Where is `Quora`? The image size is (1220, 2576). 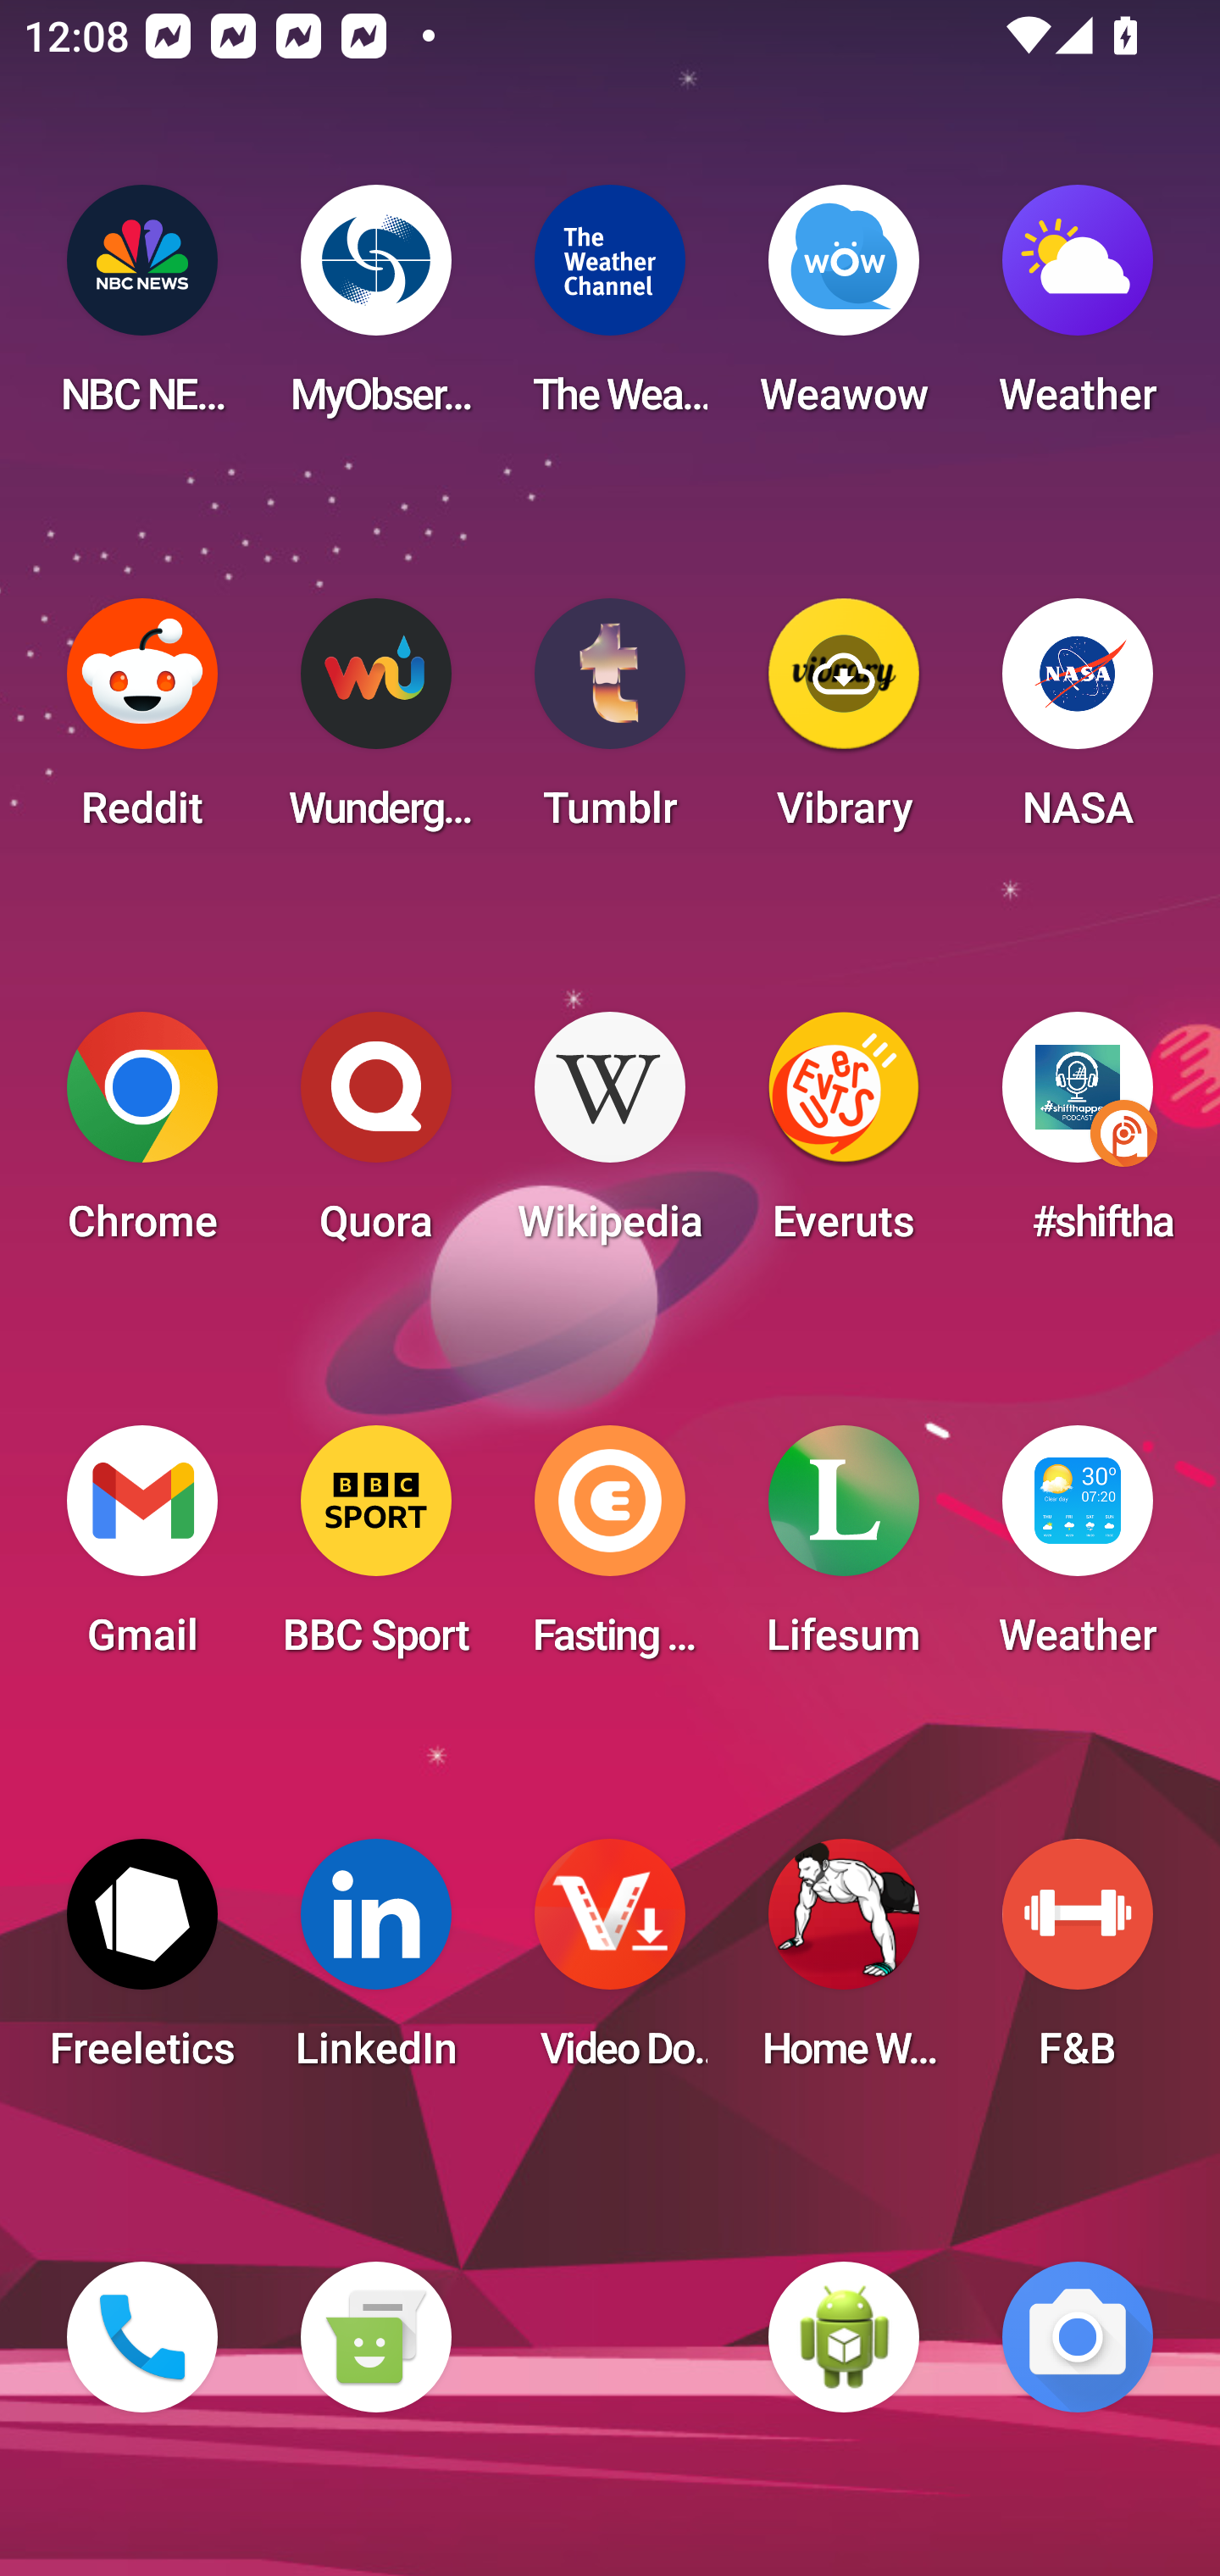
Quora is located at coordinates (375, 1137).